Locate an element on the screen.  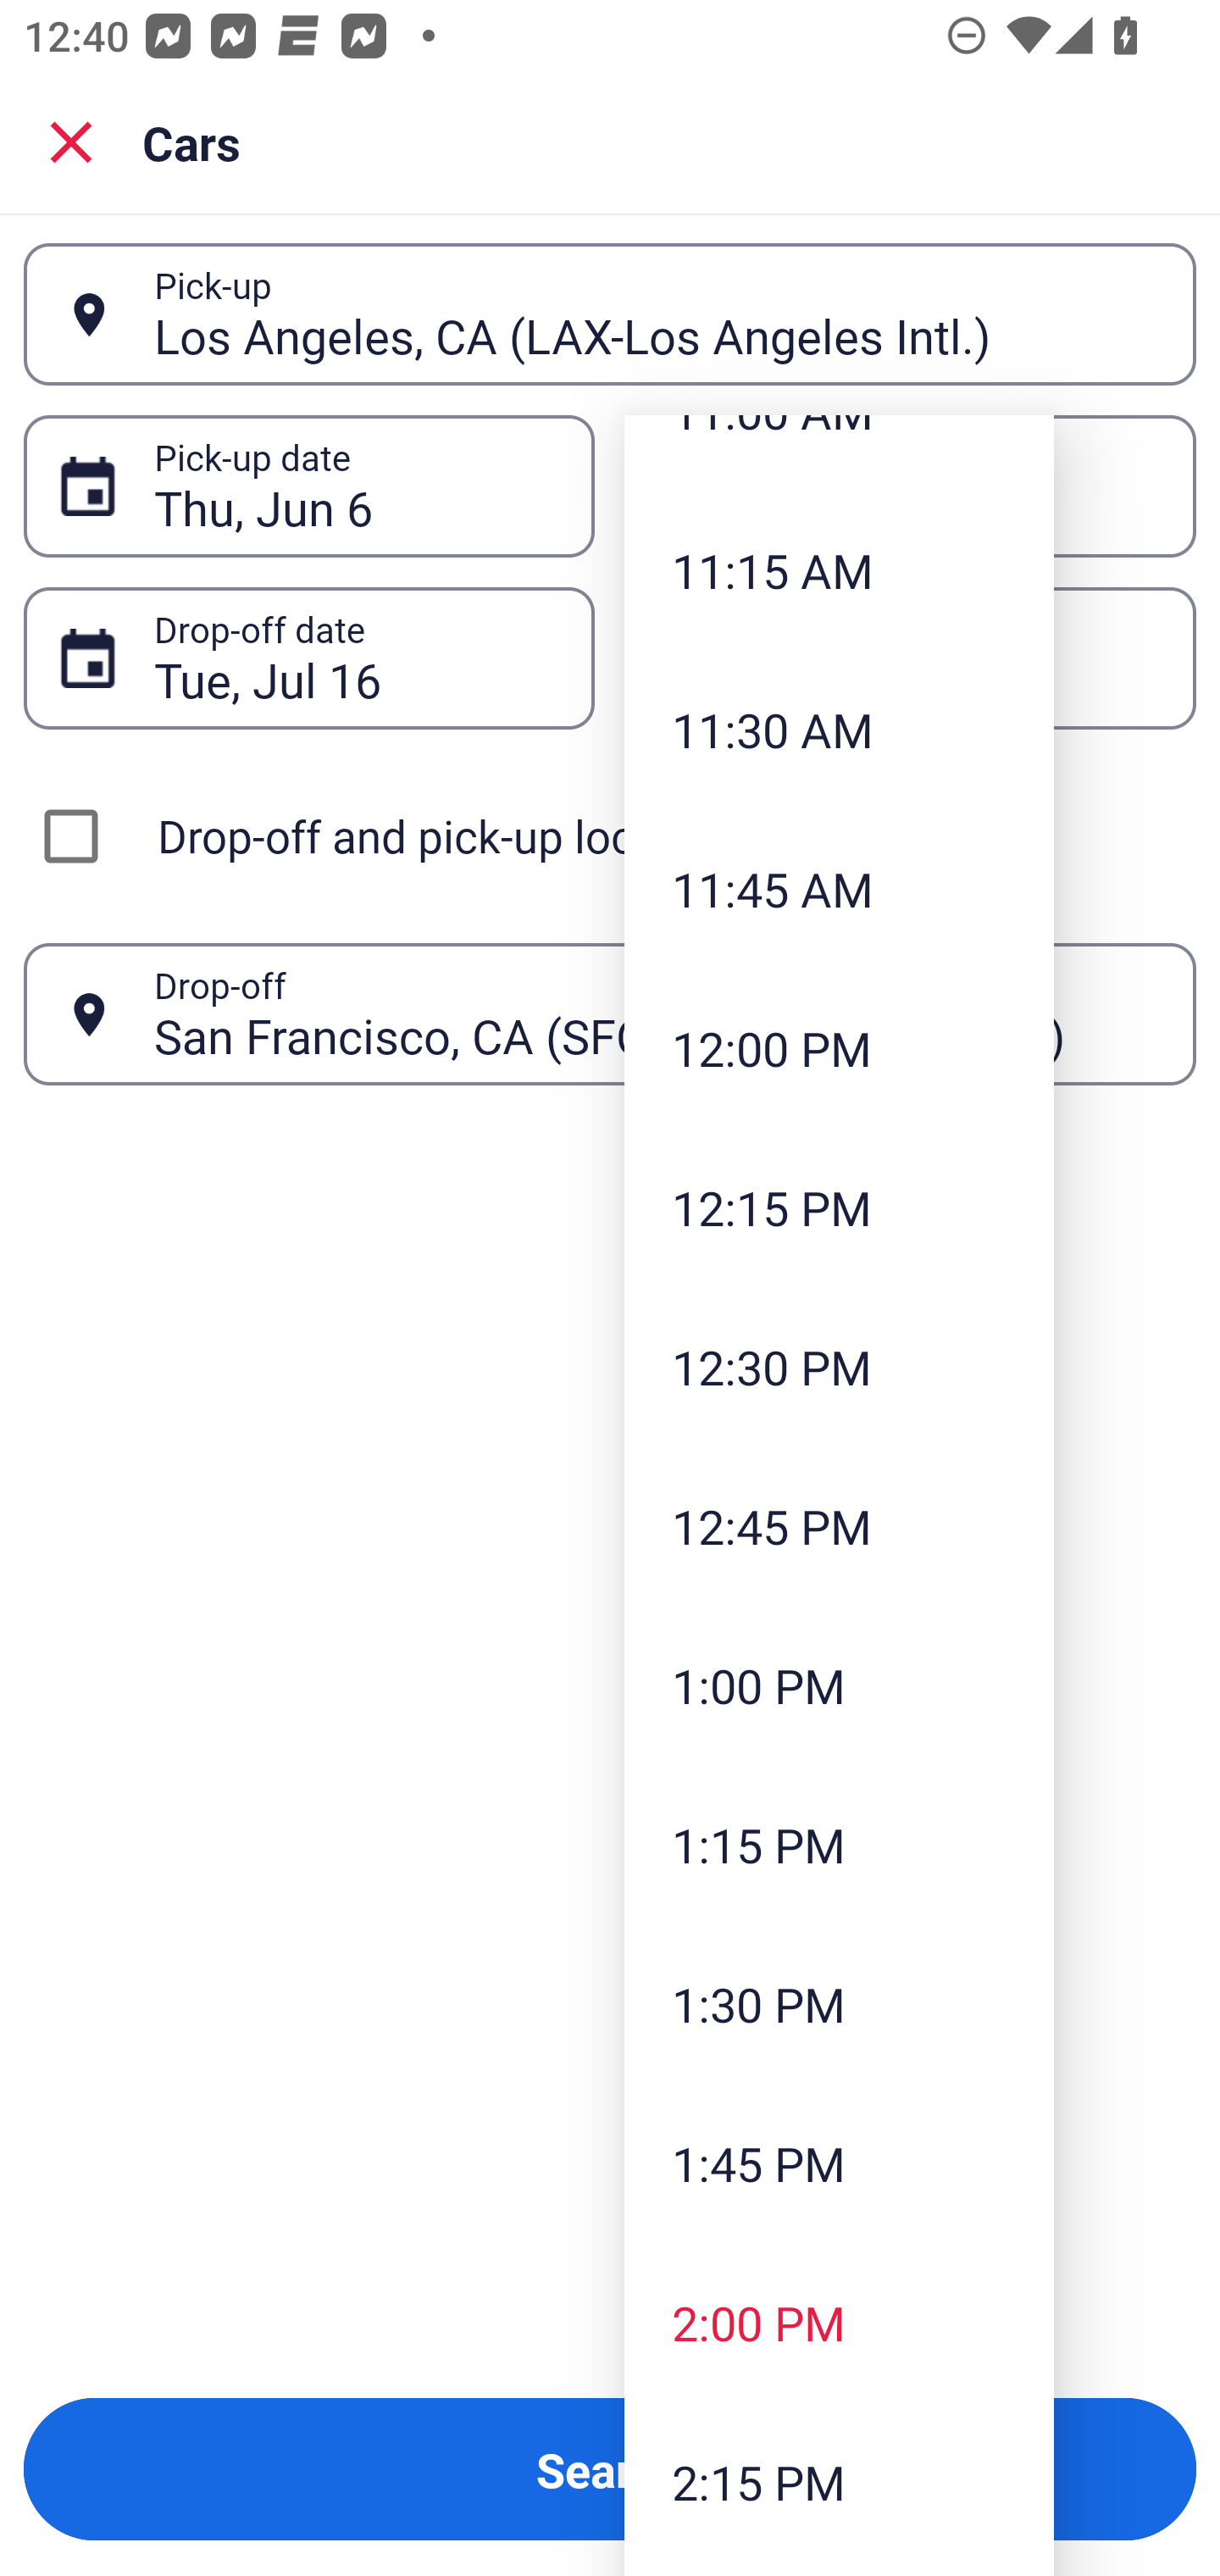
12:00 PM is located at coordinates (839, 1048).